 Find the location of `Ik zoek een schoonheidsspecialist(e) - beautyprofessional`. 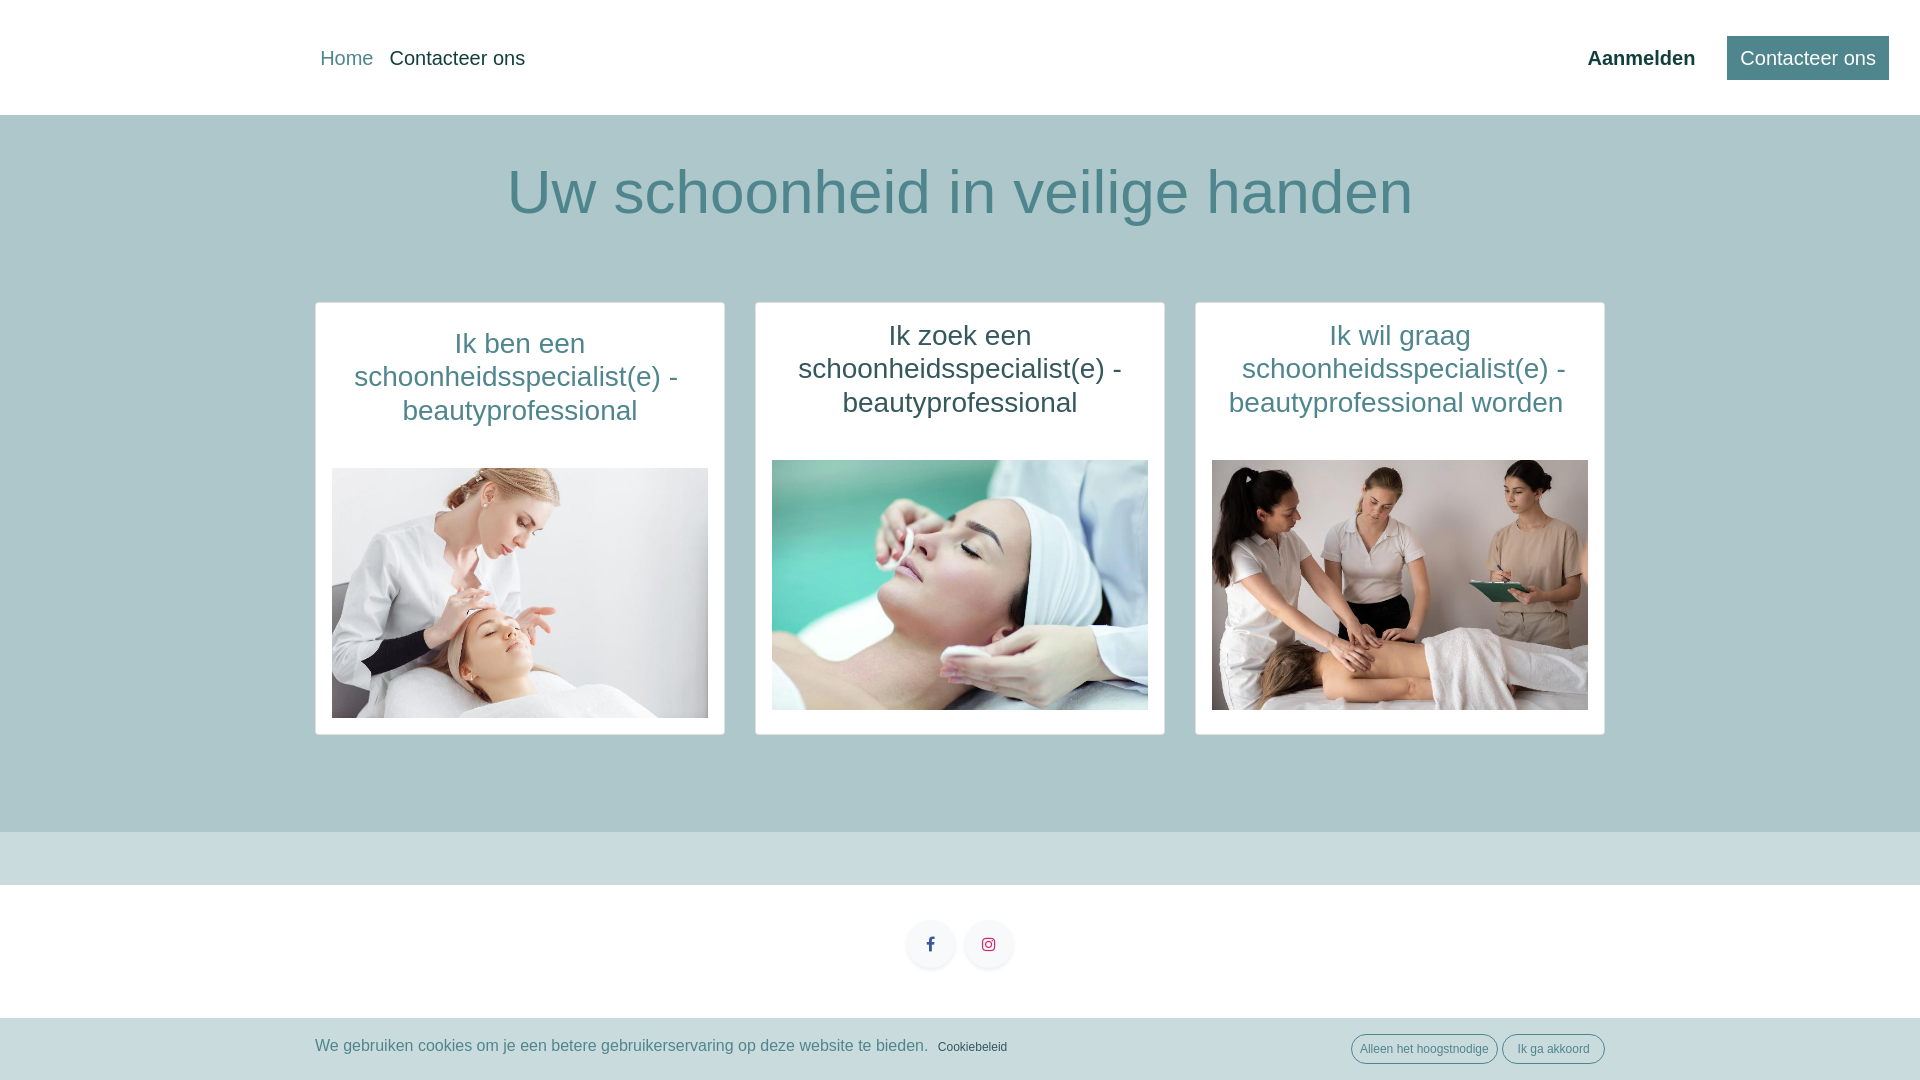

Ik zoek een schoonheidsspecialist(e) - beautyprofessional is located at coordinates (960, 369).